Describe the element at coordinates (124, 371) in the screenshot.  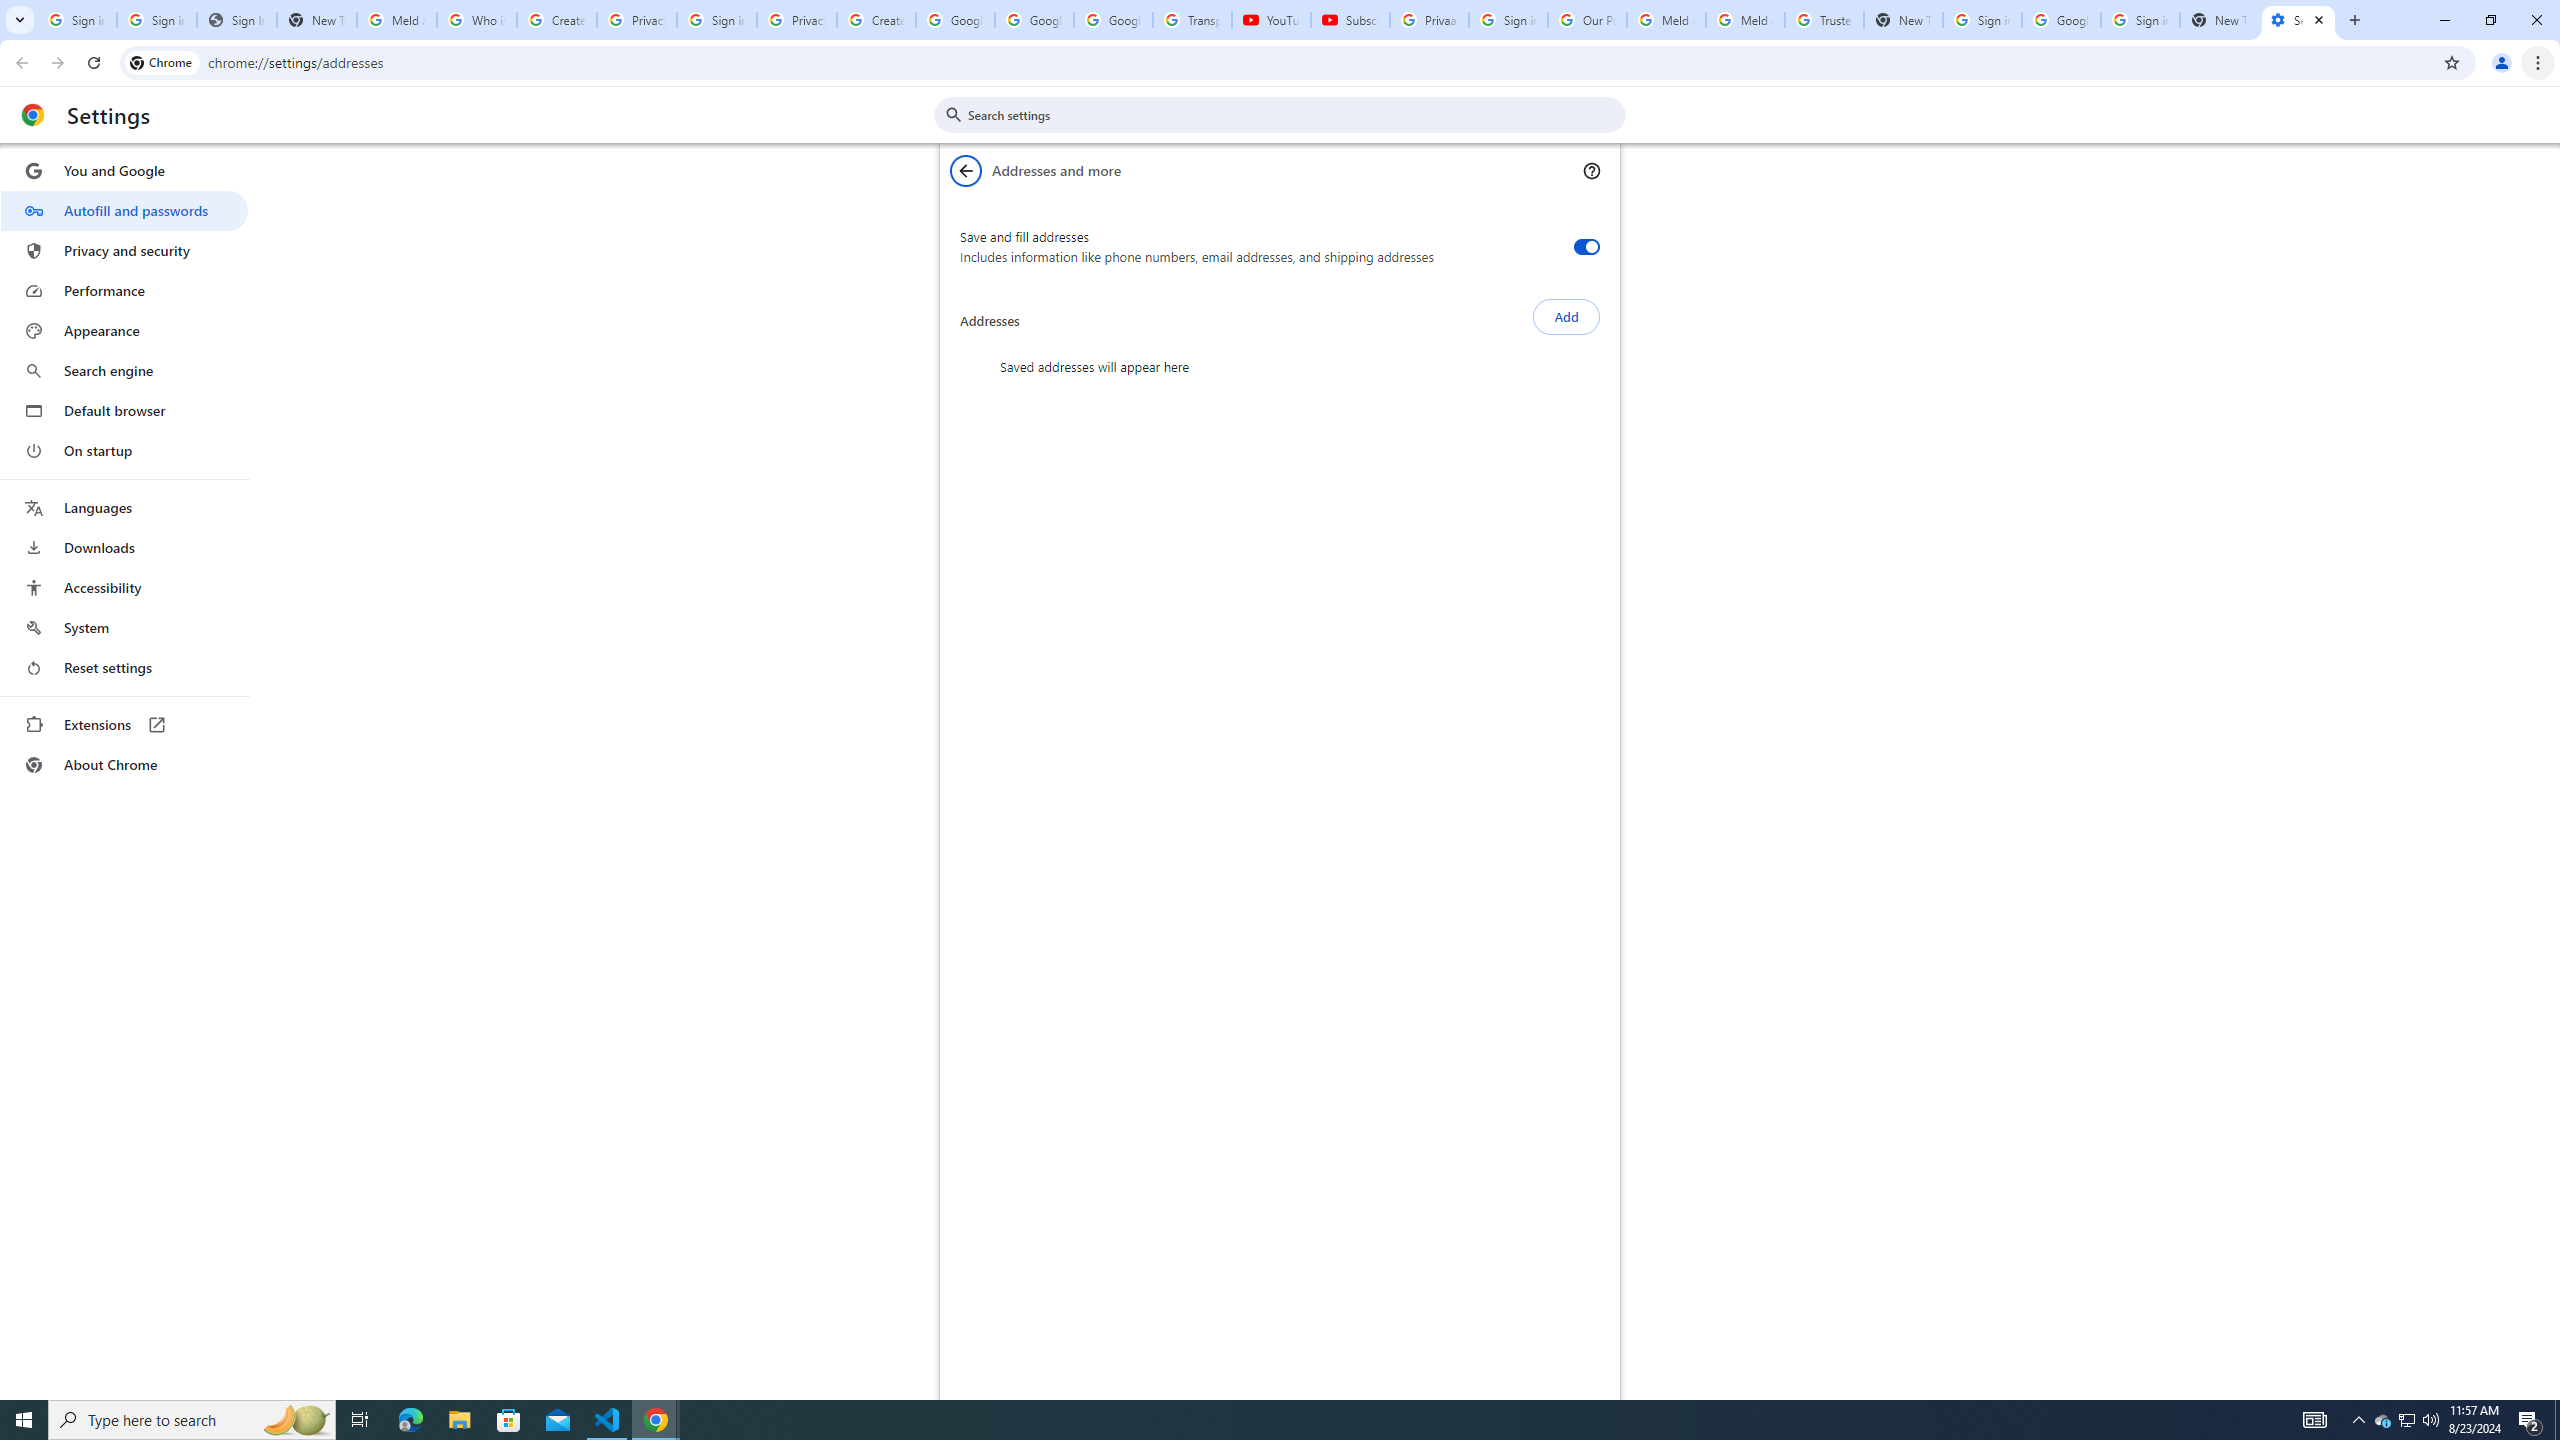
I see `Search engine` at that location.